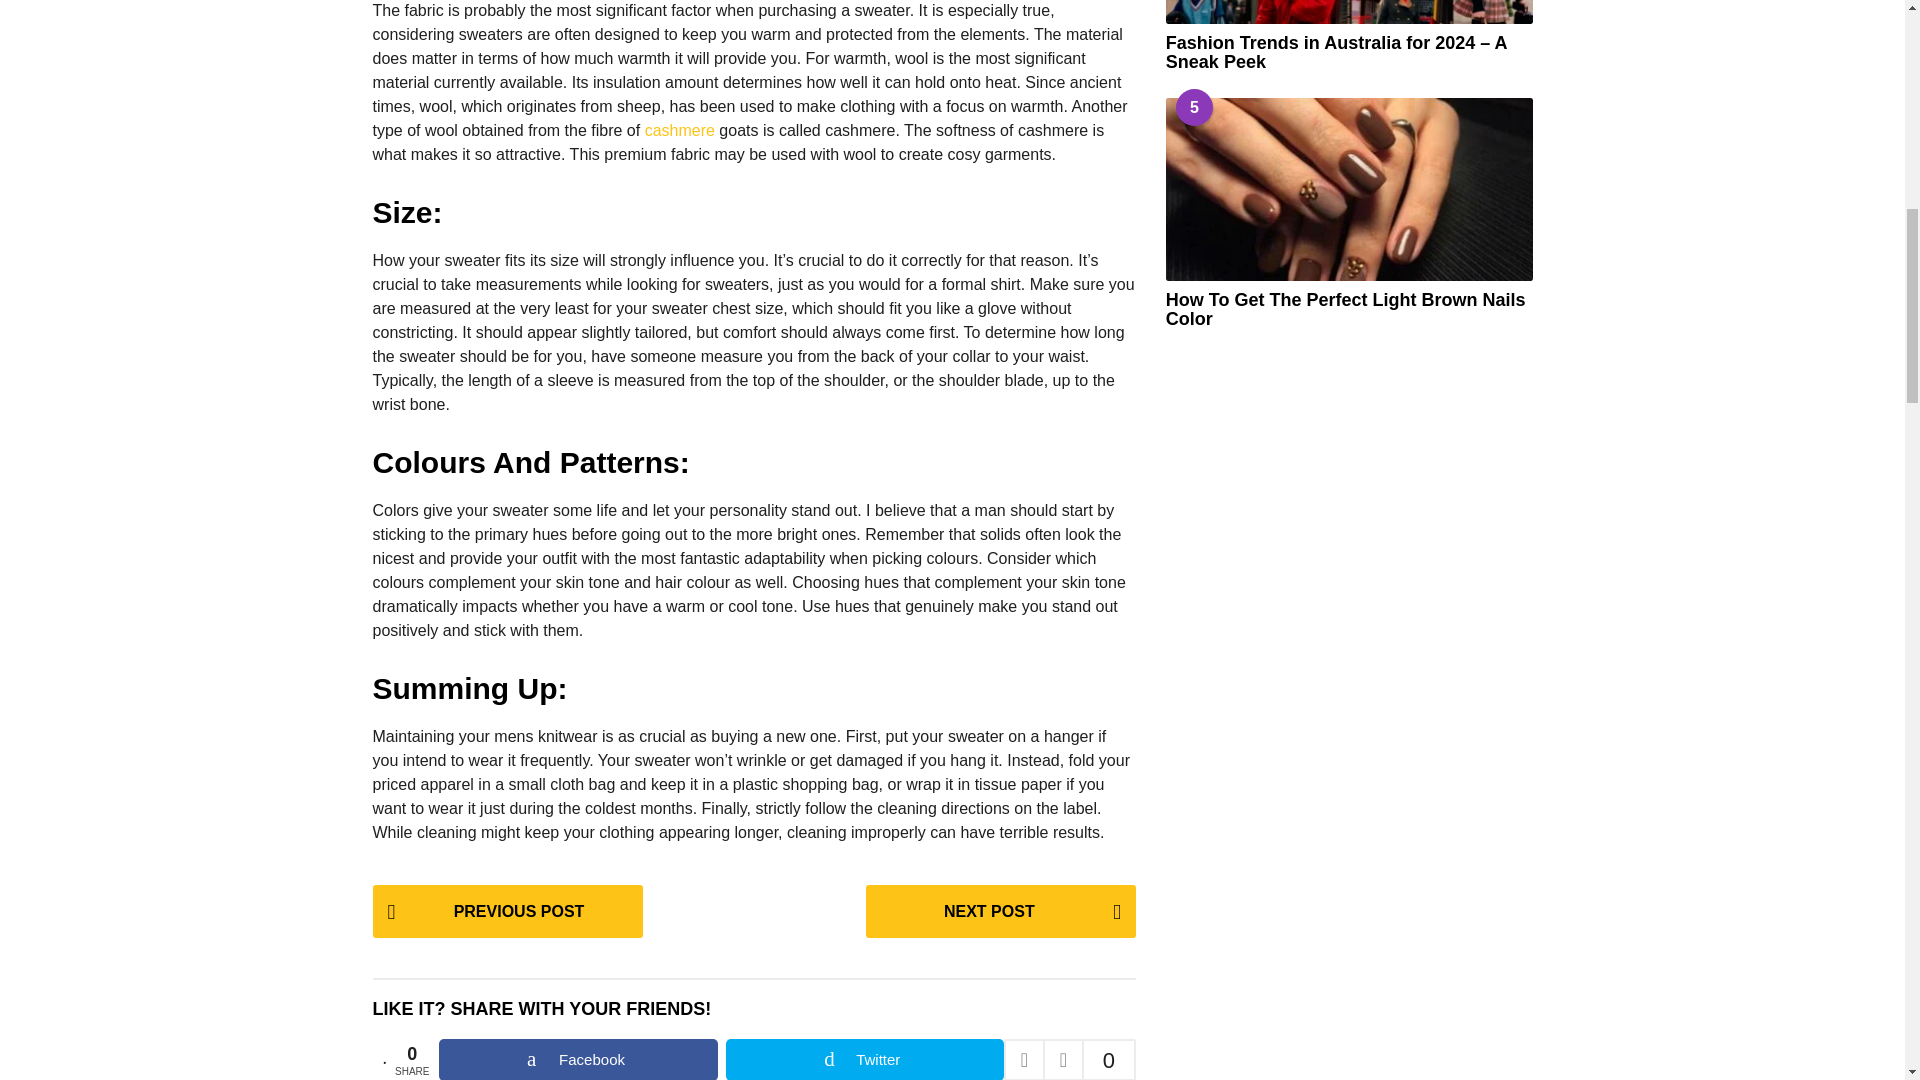 This screenshot has width=1920, height=1080. I want to click on Share on Twitter, so click(864, 1059).